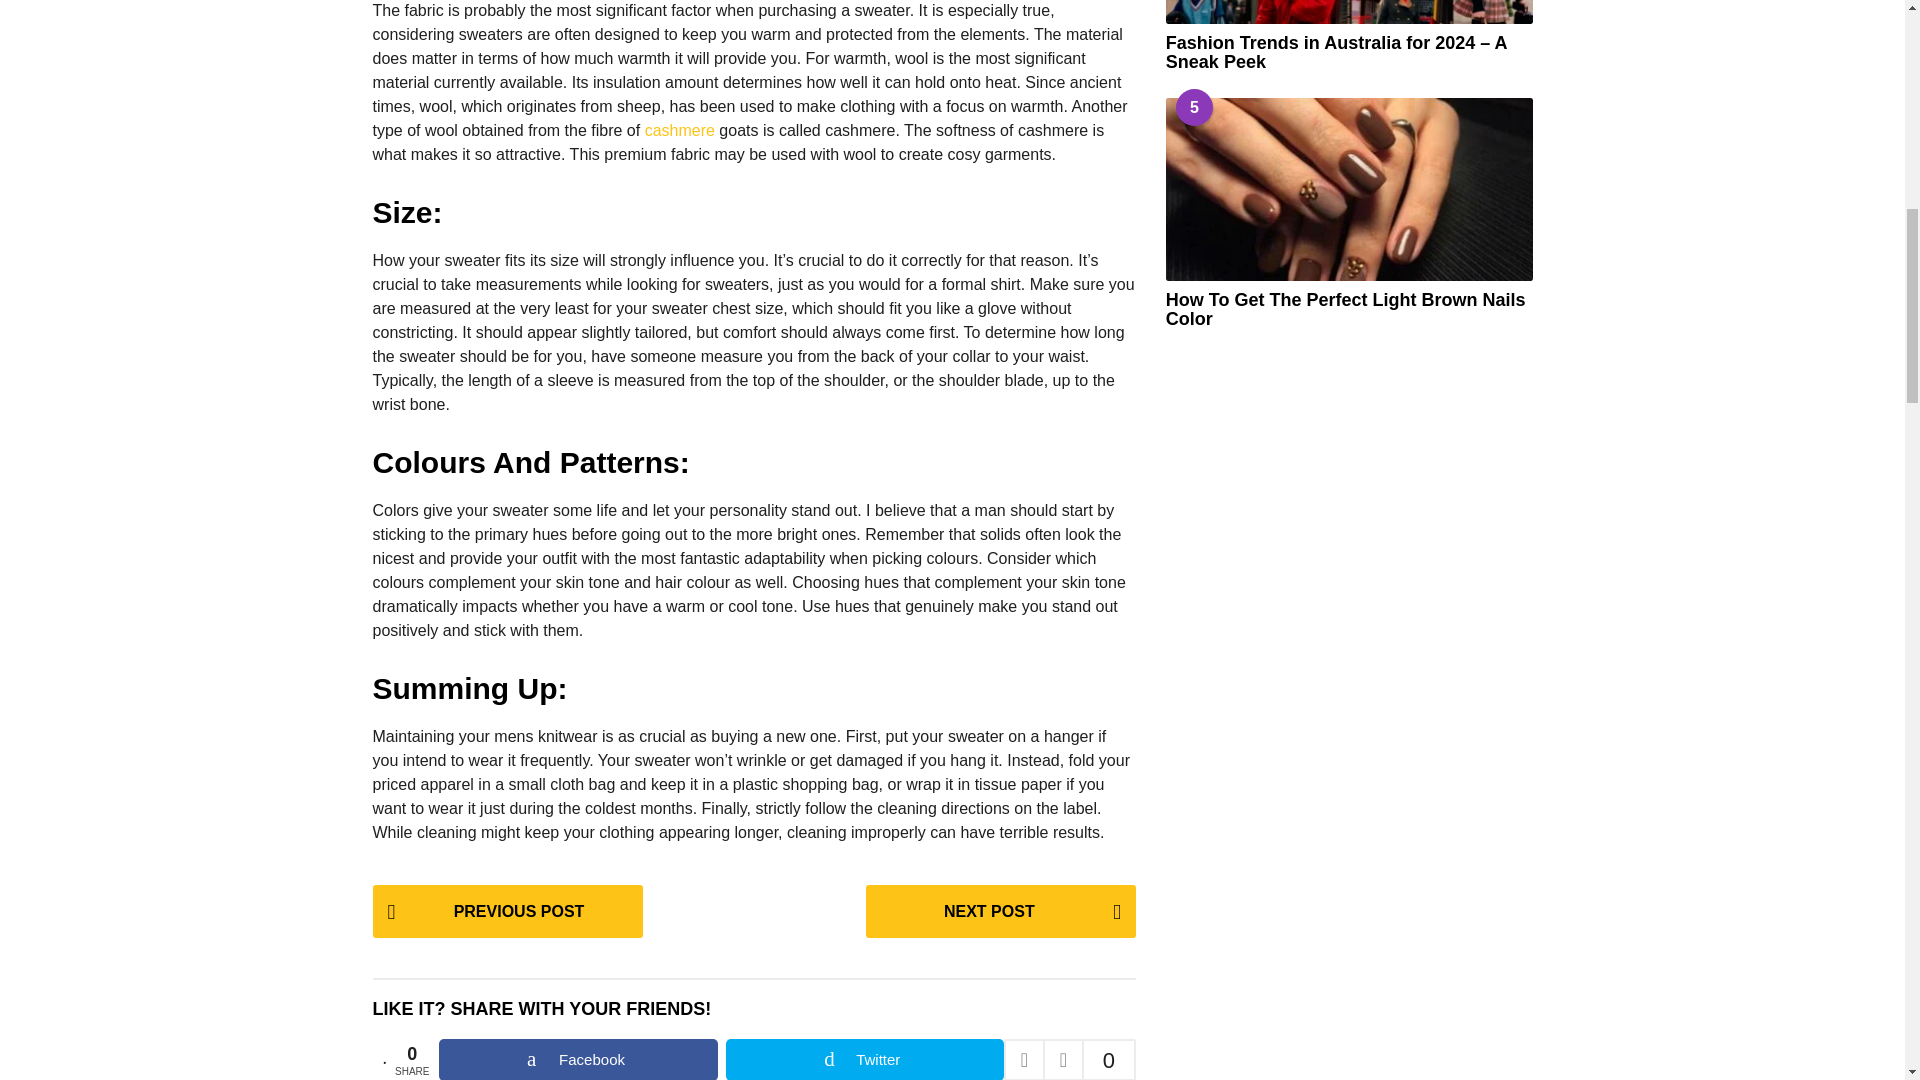 This screenshot has width=1920, height=1080. I want to click on Share on Twitter, so click(864, 1059).